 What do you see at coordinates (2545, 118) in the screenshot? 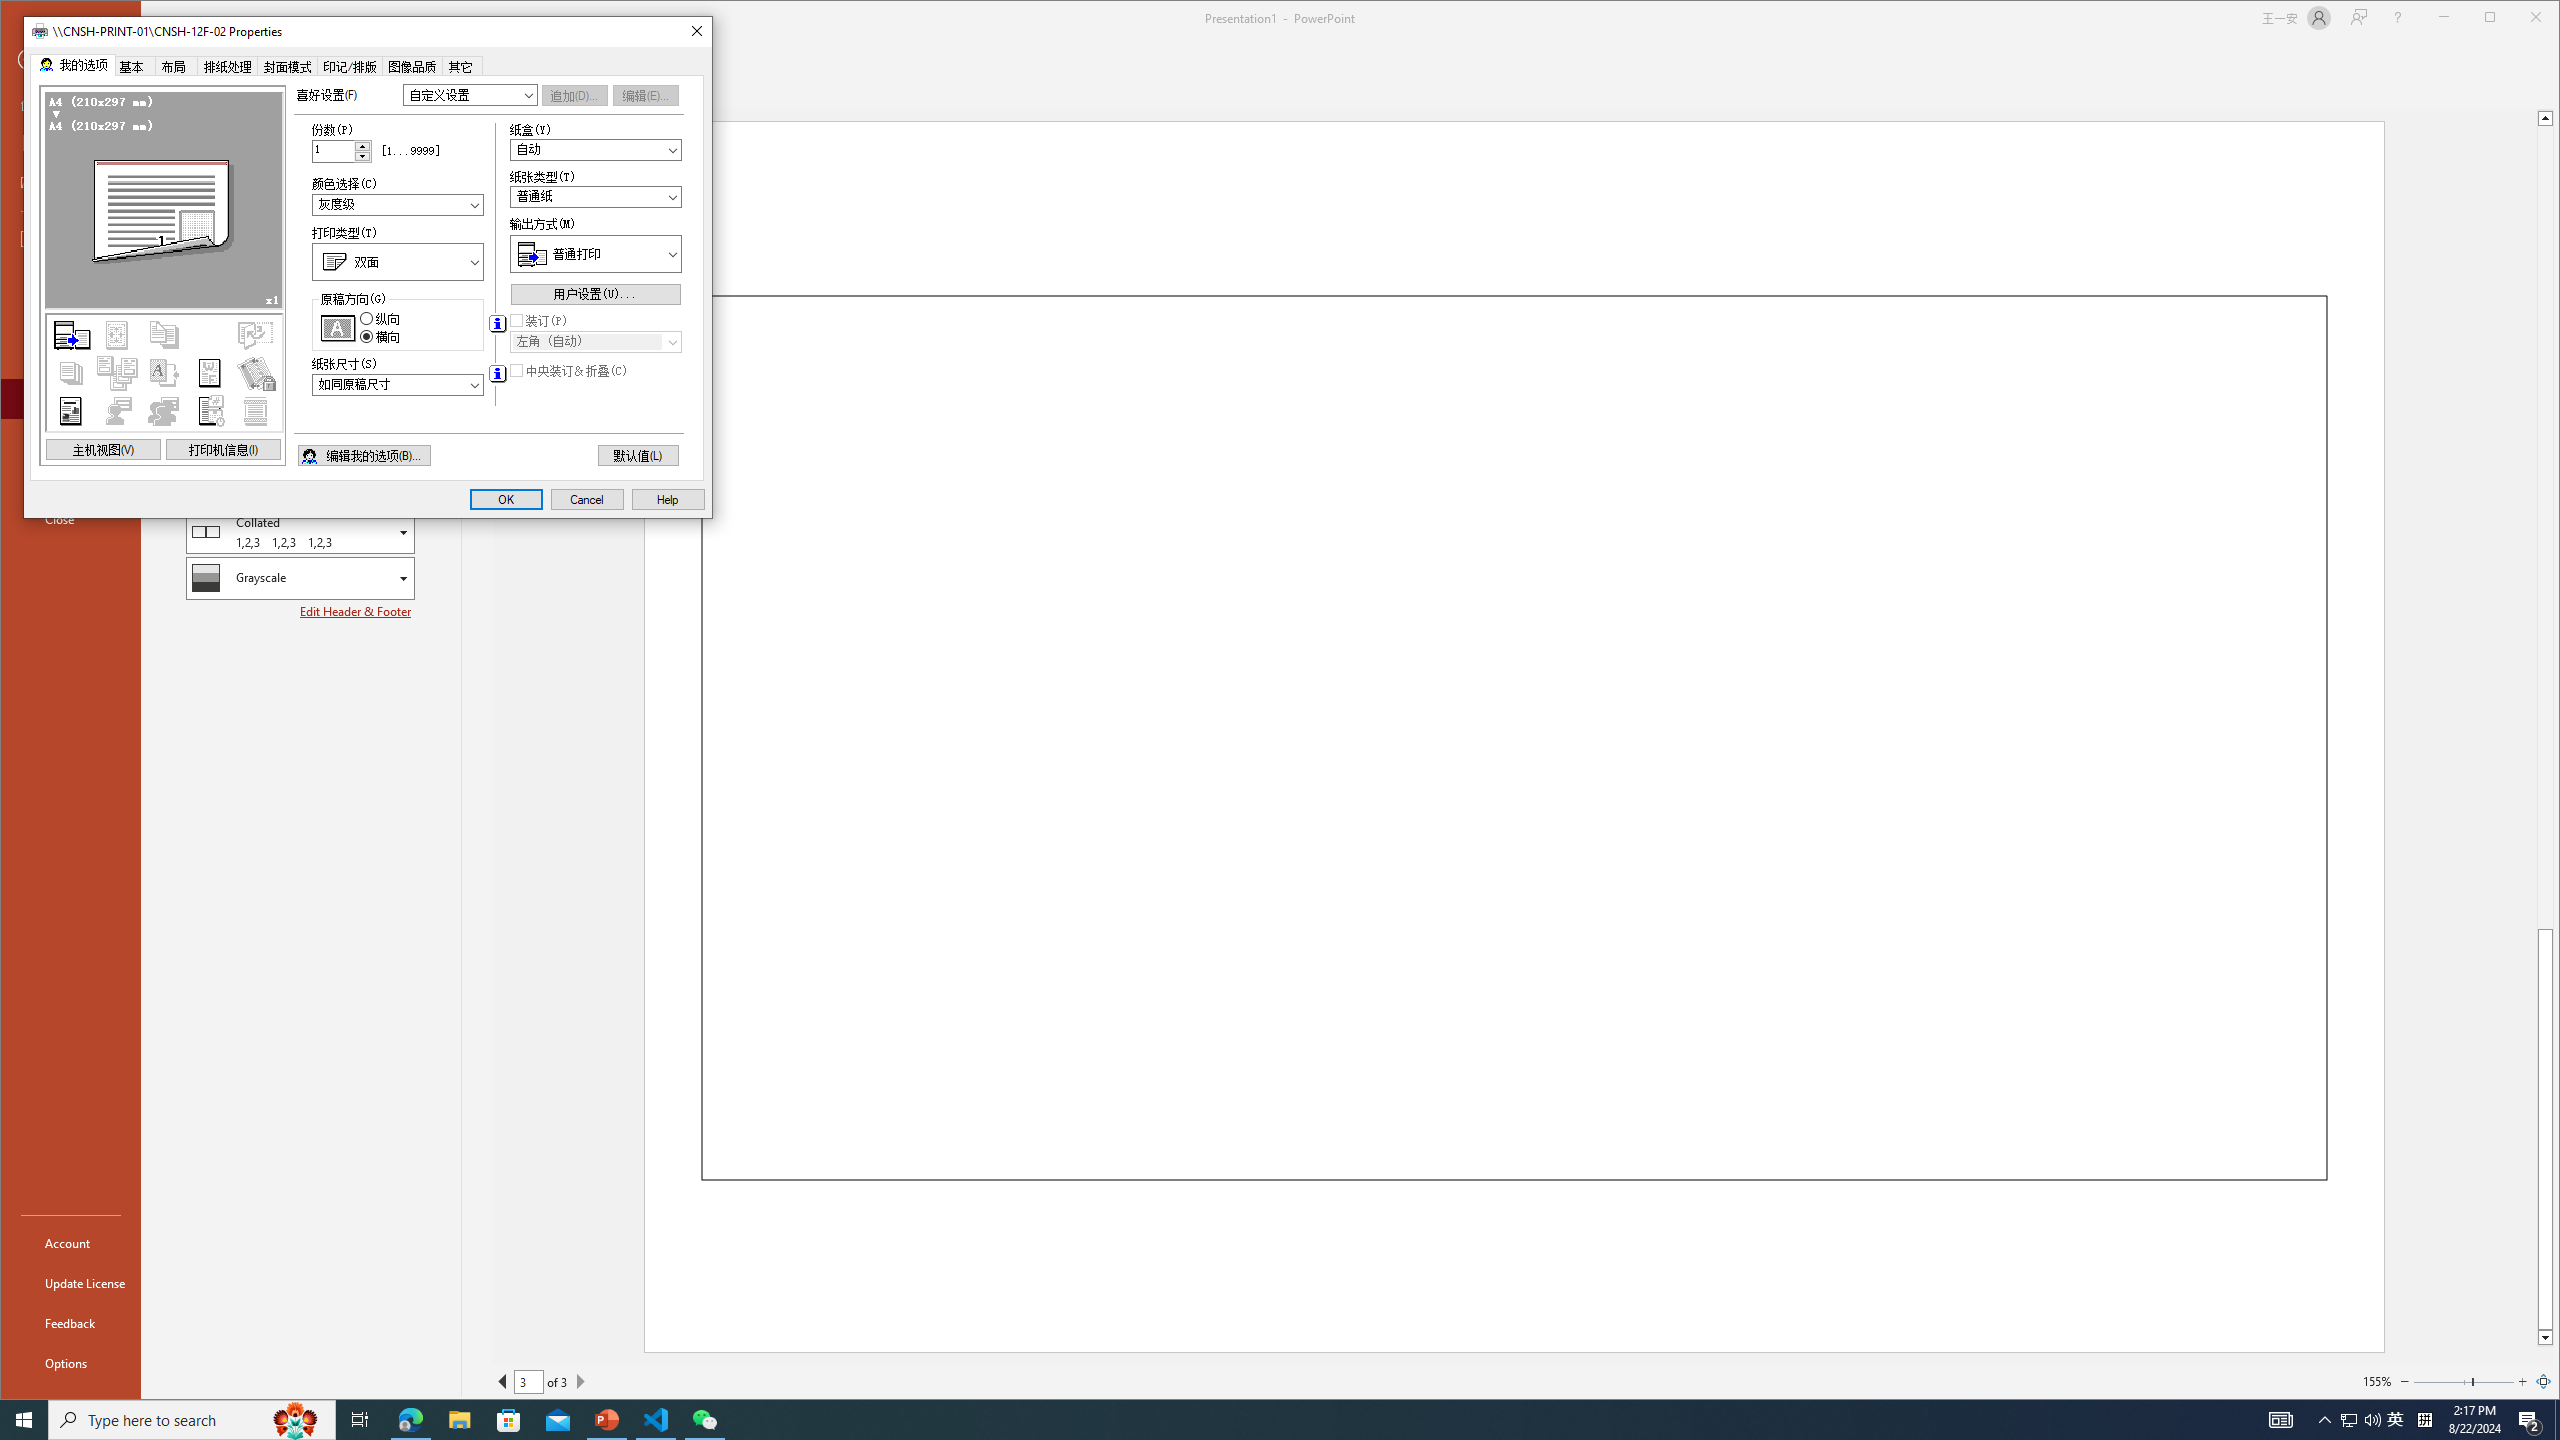
I see `Line up` at bounding box center [2545, 118].